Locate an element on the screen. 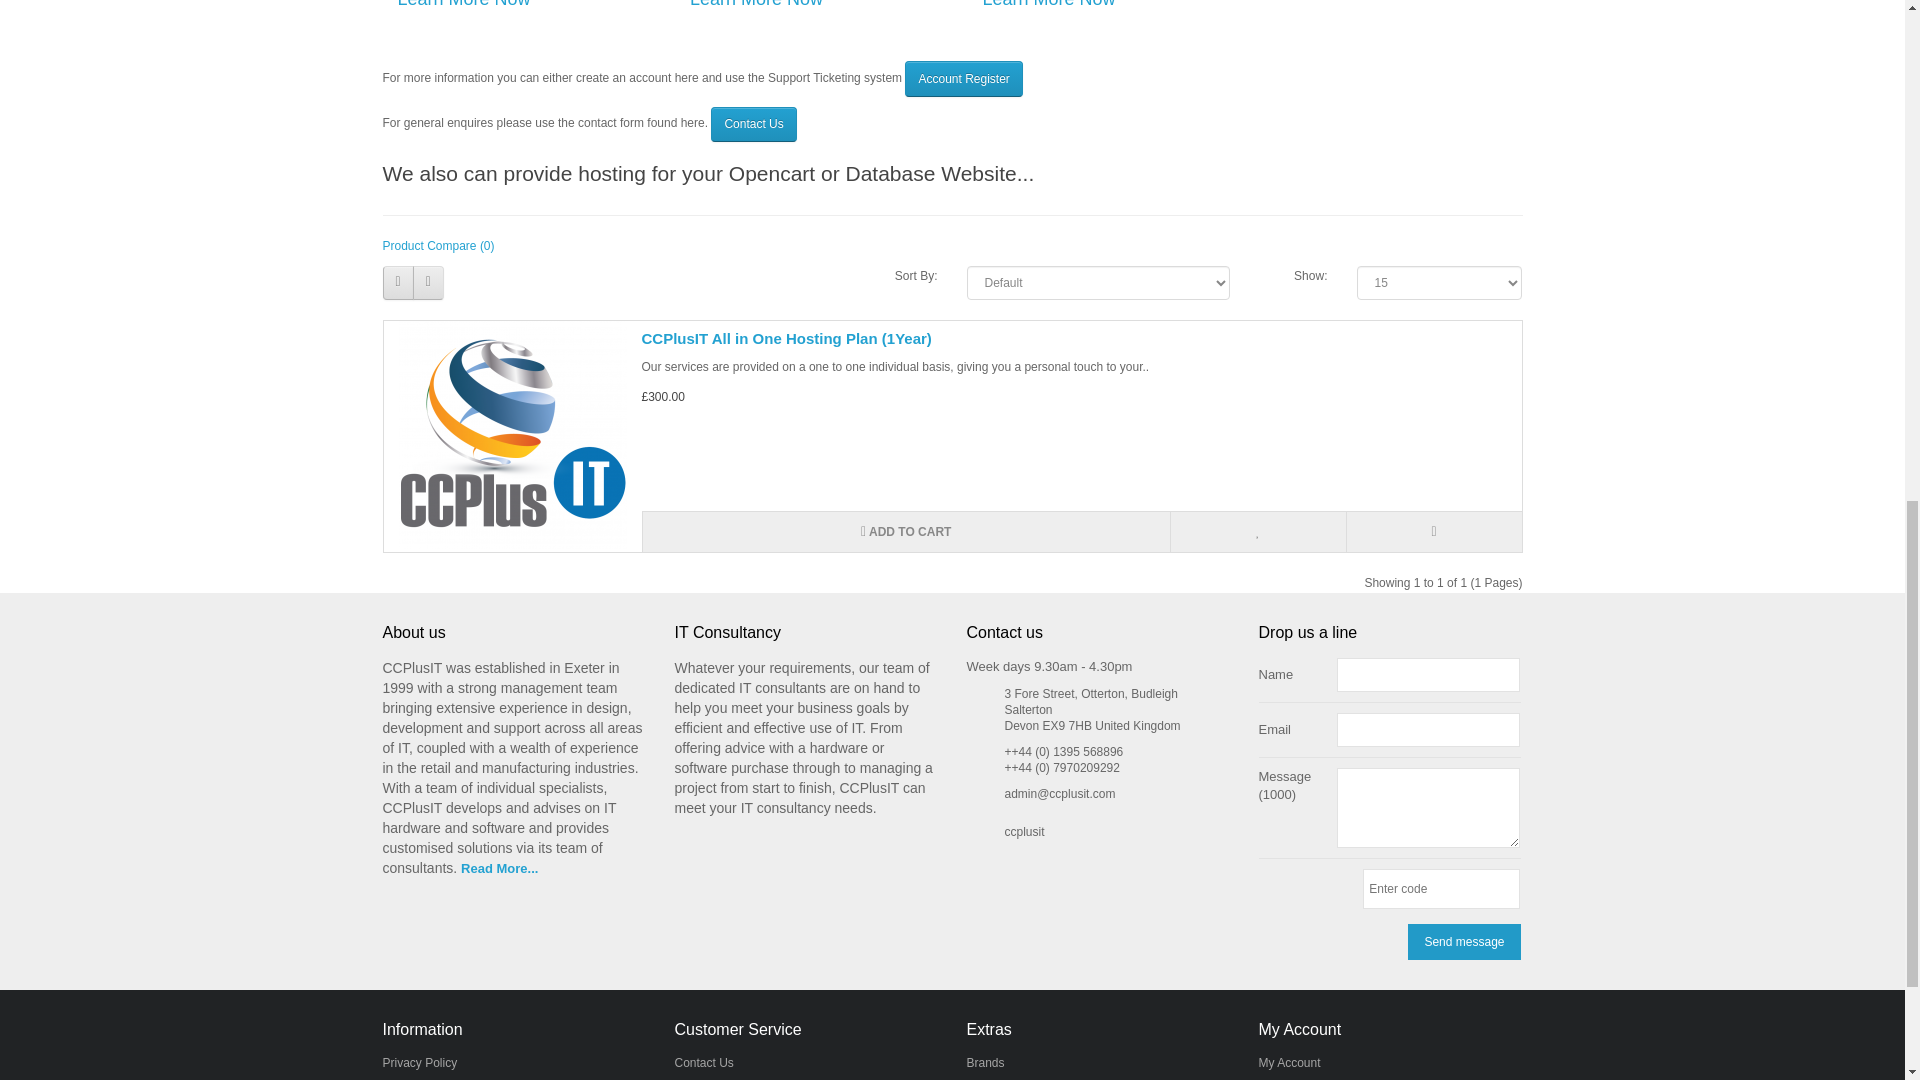 This screenshot has height=1080, width=1920. Learn More Now is located at coordinates (464, 4).